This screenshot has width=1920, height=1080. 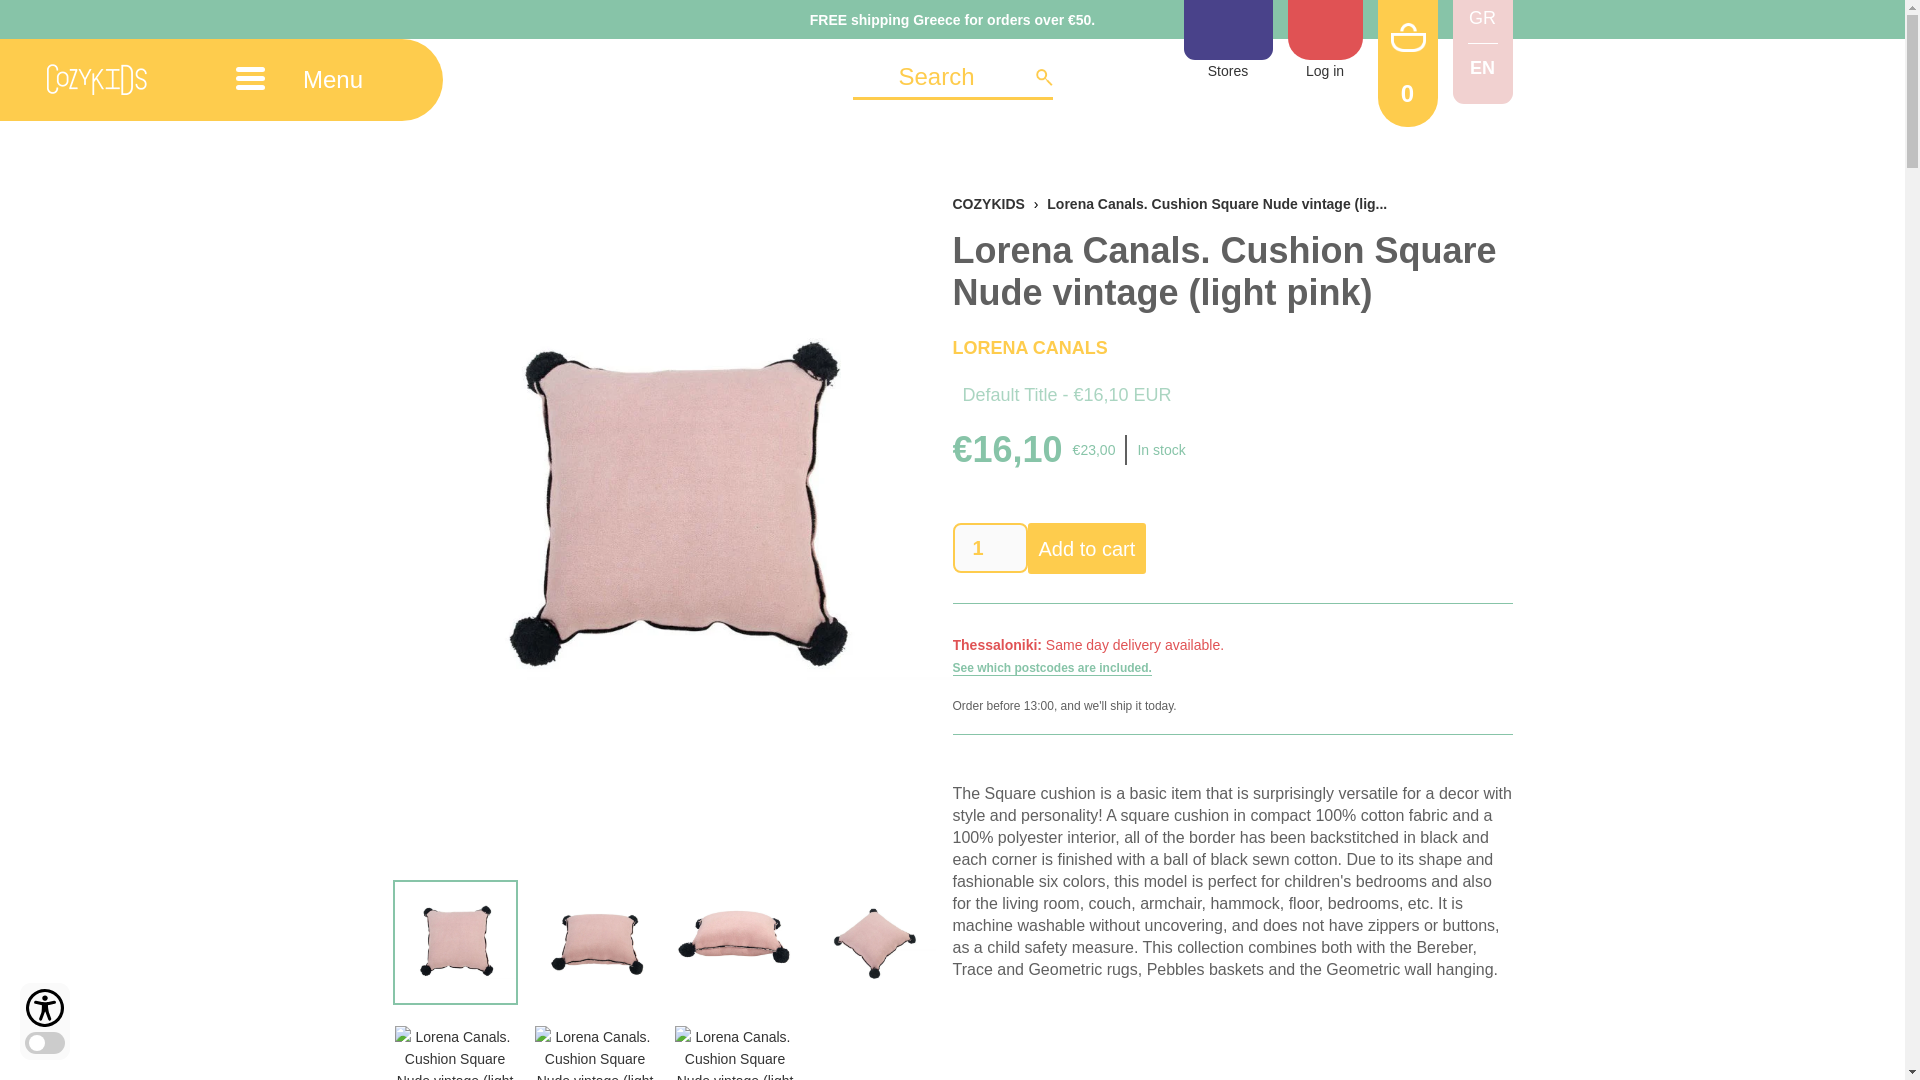 I want to click on Log in, so click(x=1326, y=41).